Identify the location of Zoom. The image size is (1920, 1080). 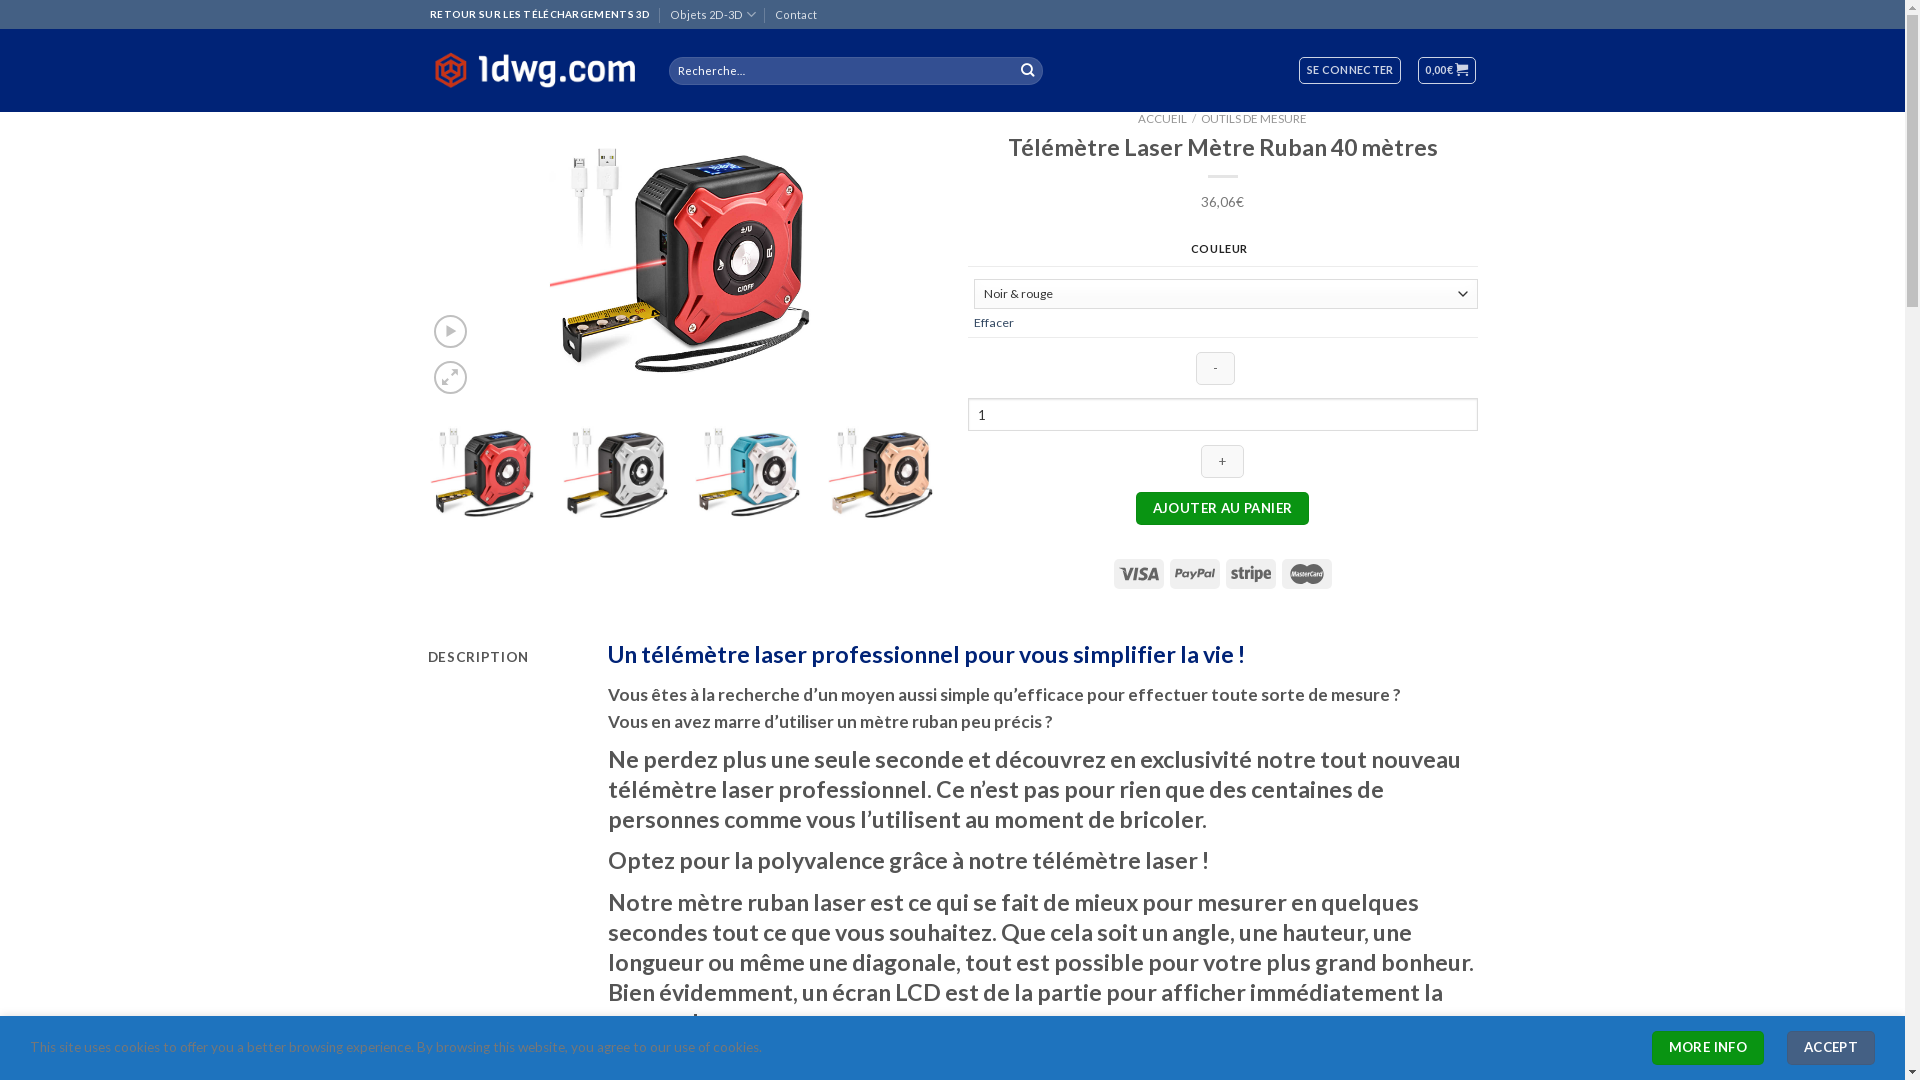
(450, 378).